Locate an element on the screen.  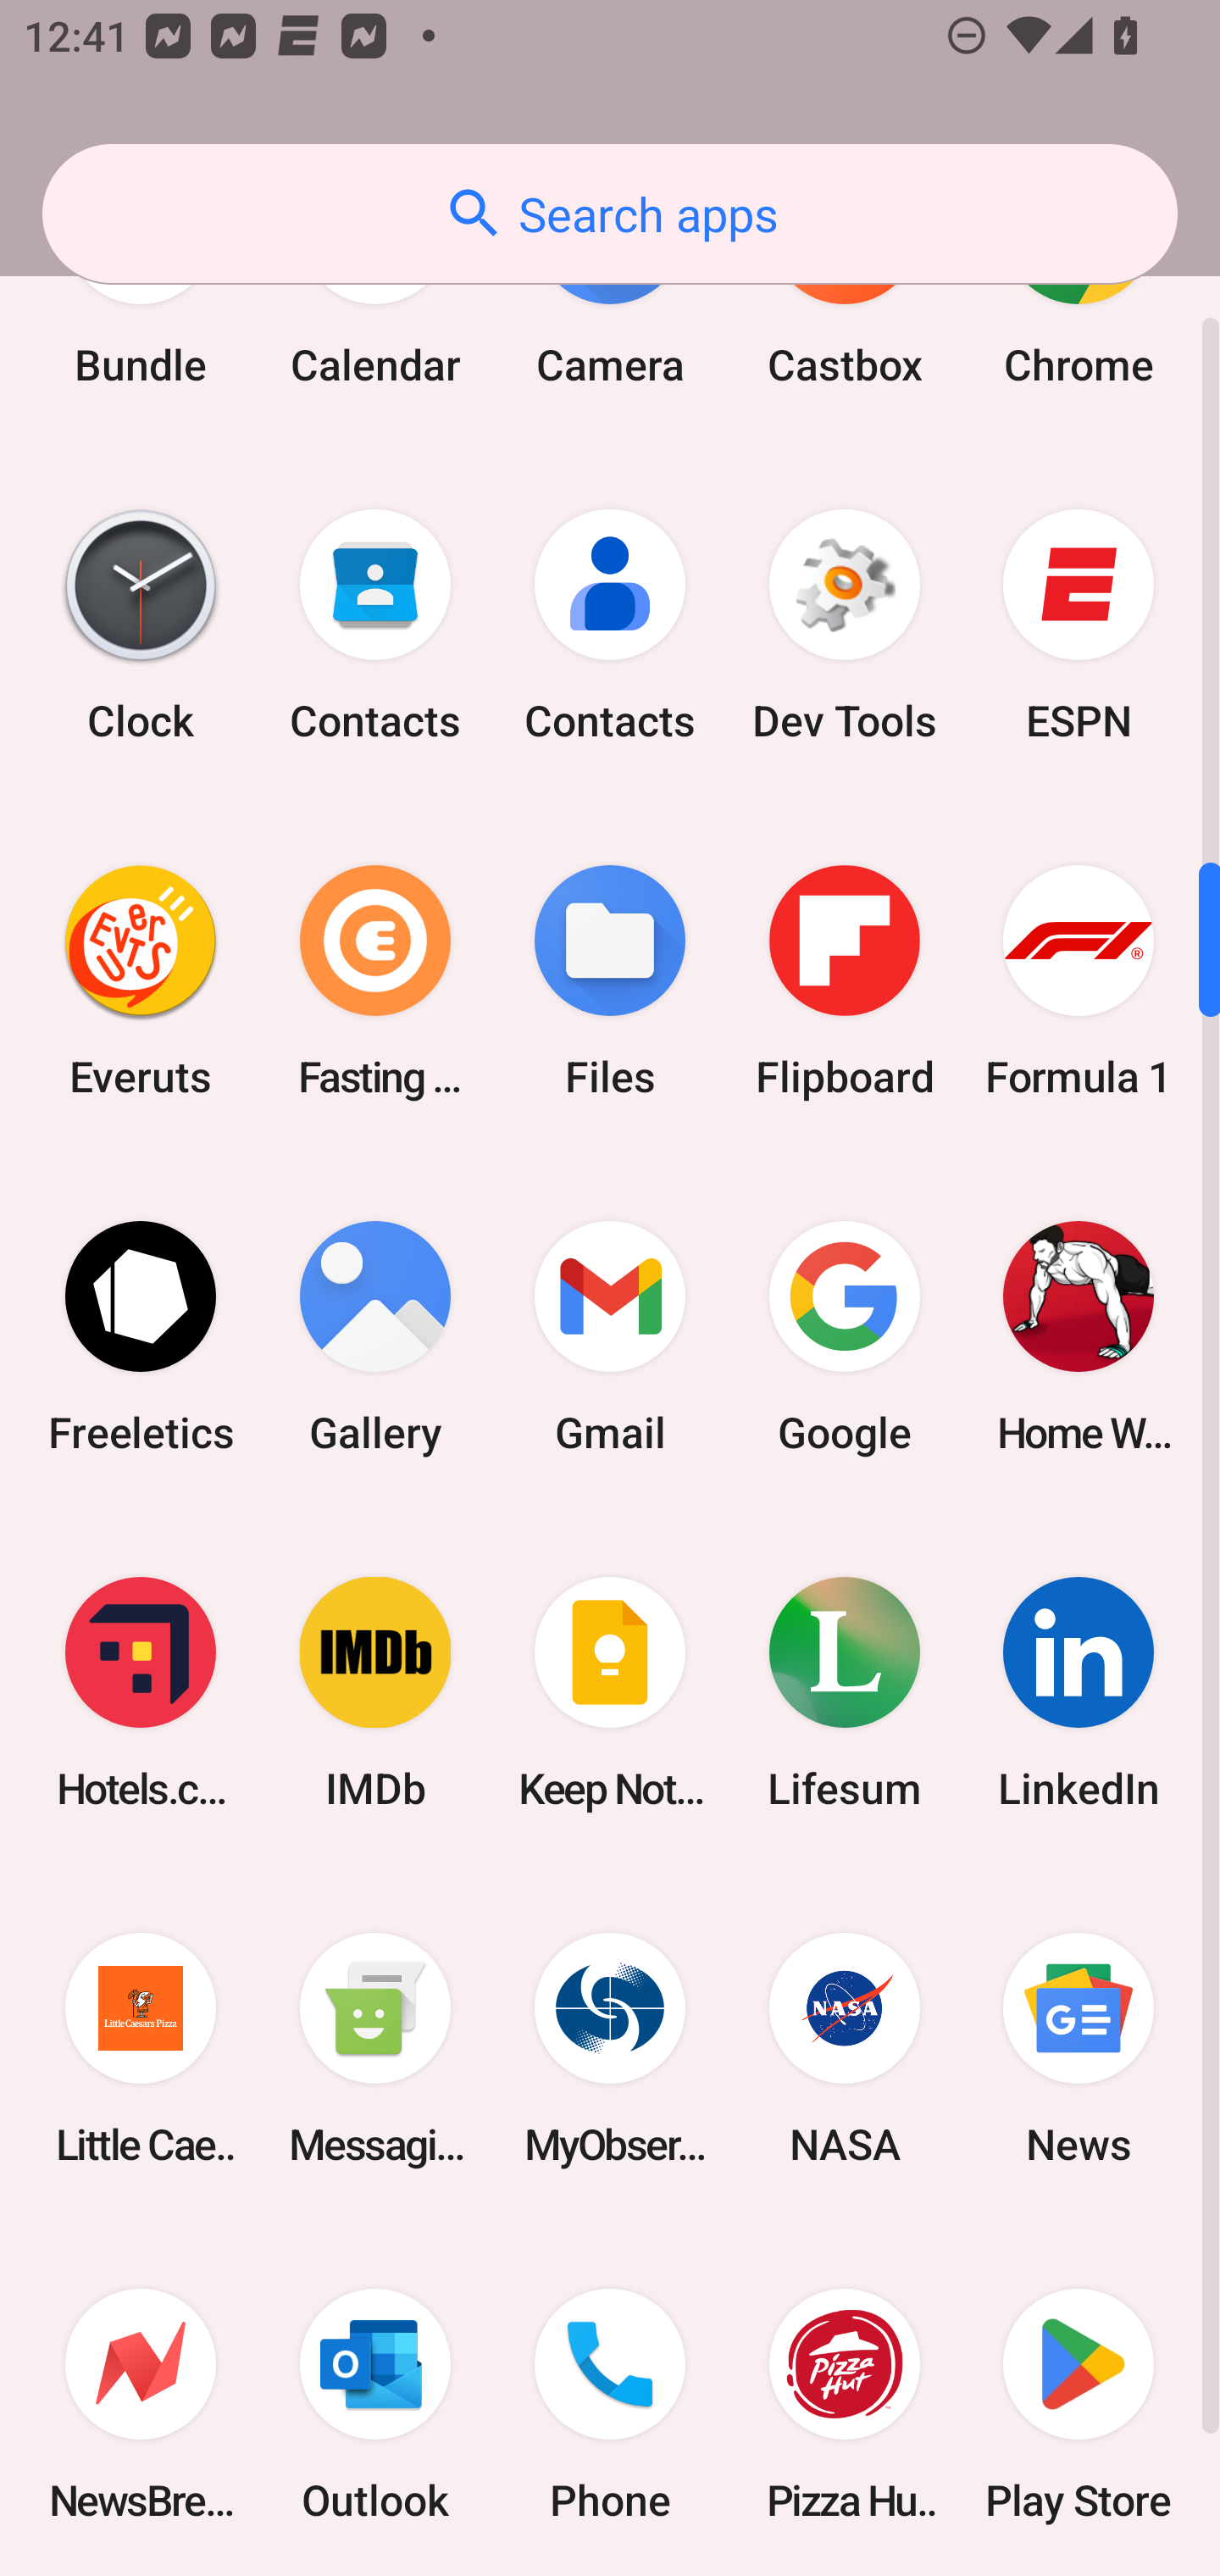
  Search apps is located at coordinates (610, 214).